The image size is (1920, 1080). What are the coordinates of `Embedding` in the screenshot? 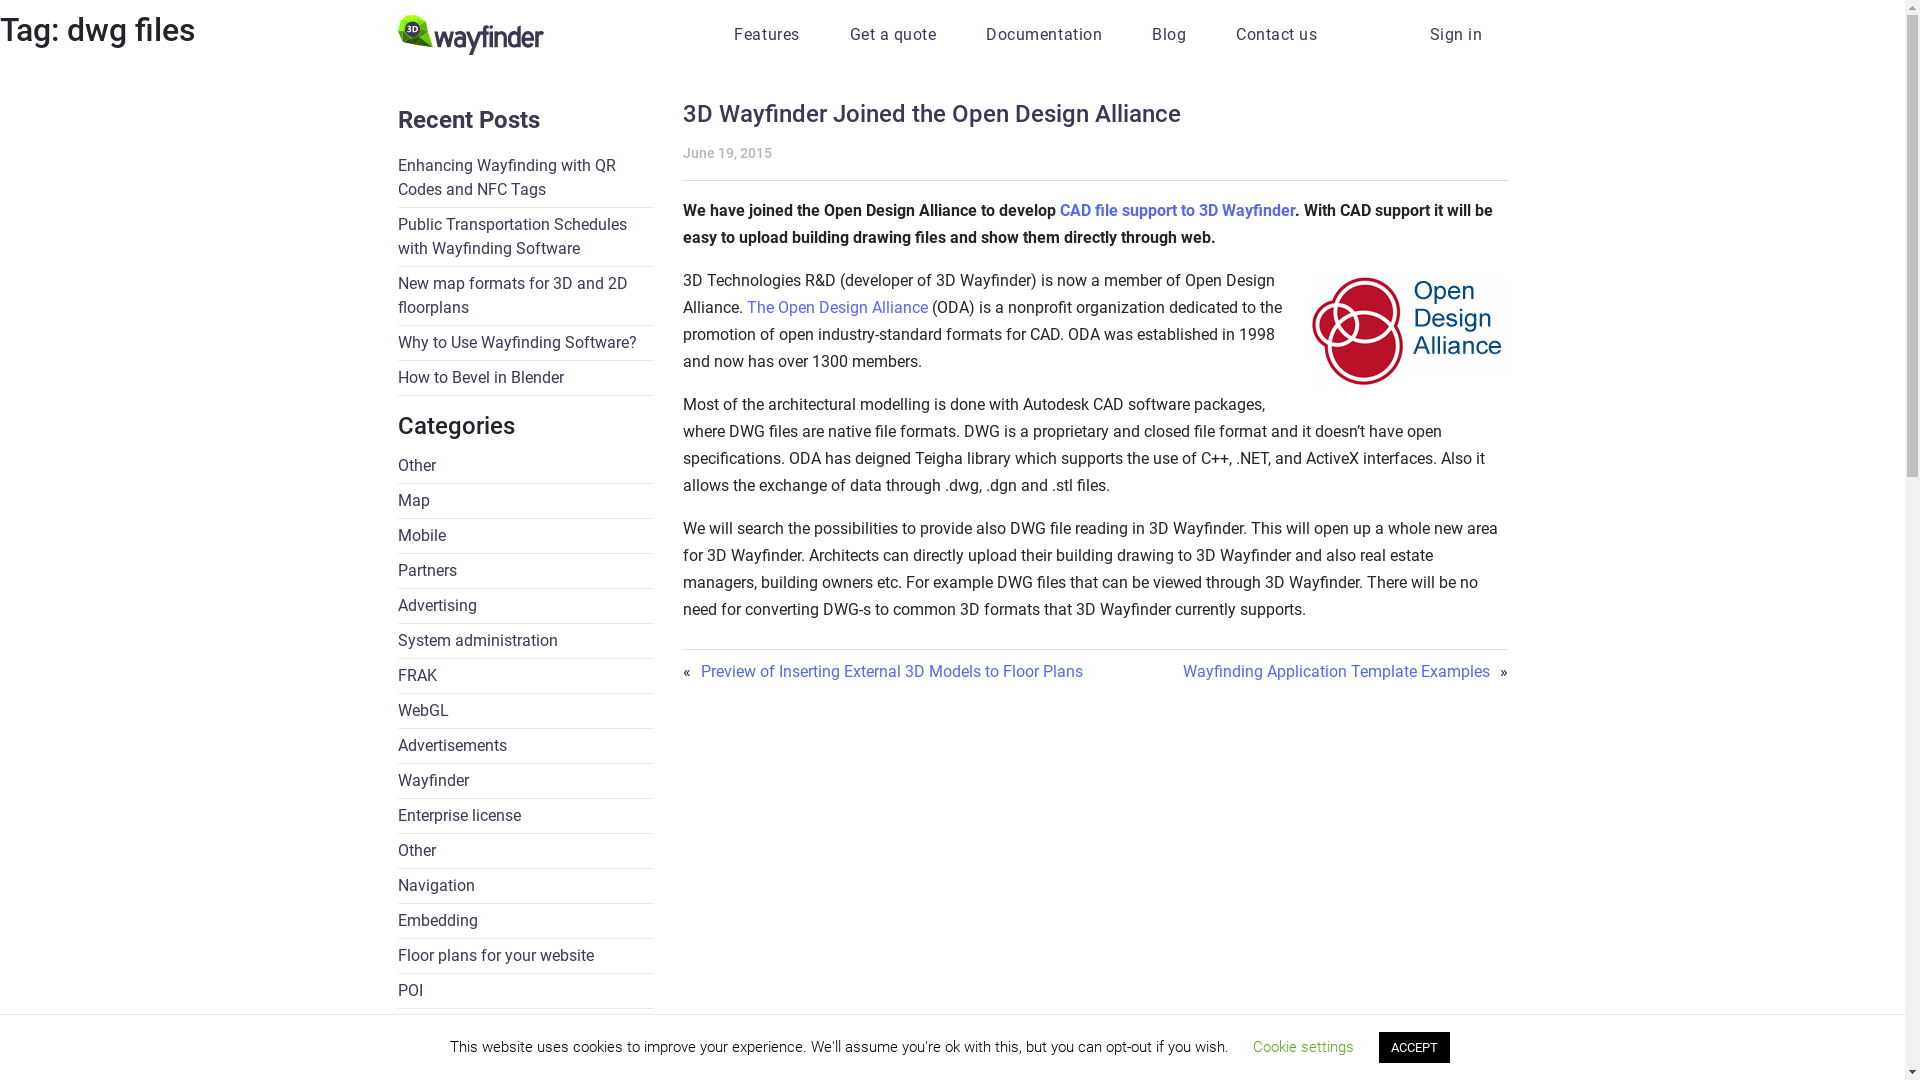 It's located at (526, 922).